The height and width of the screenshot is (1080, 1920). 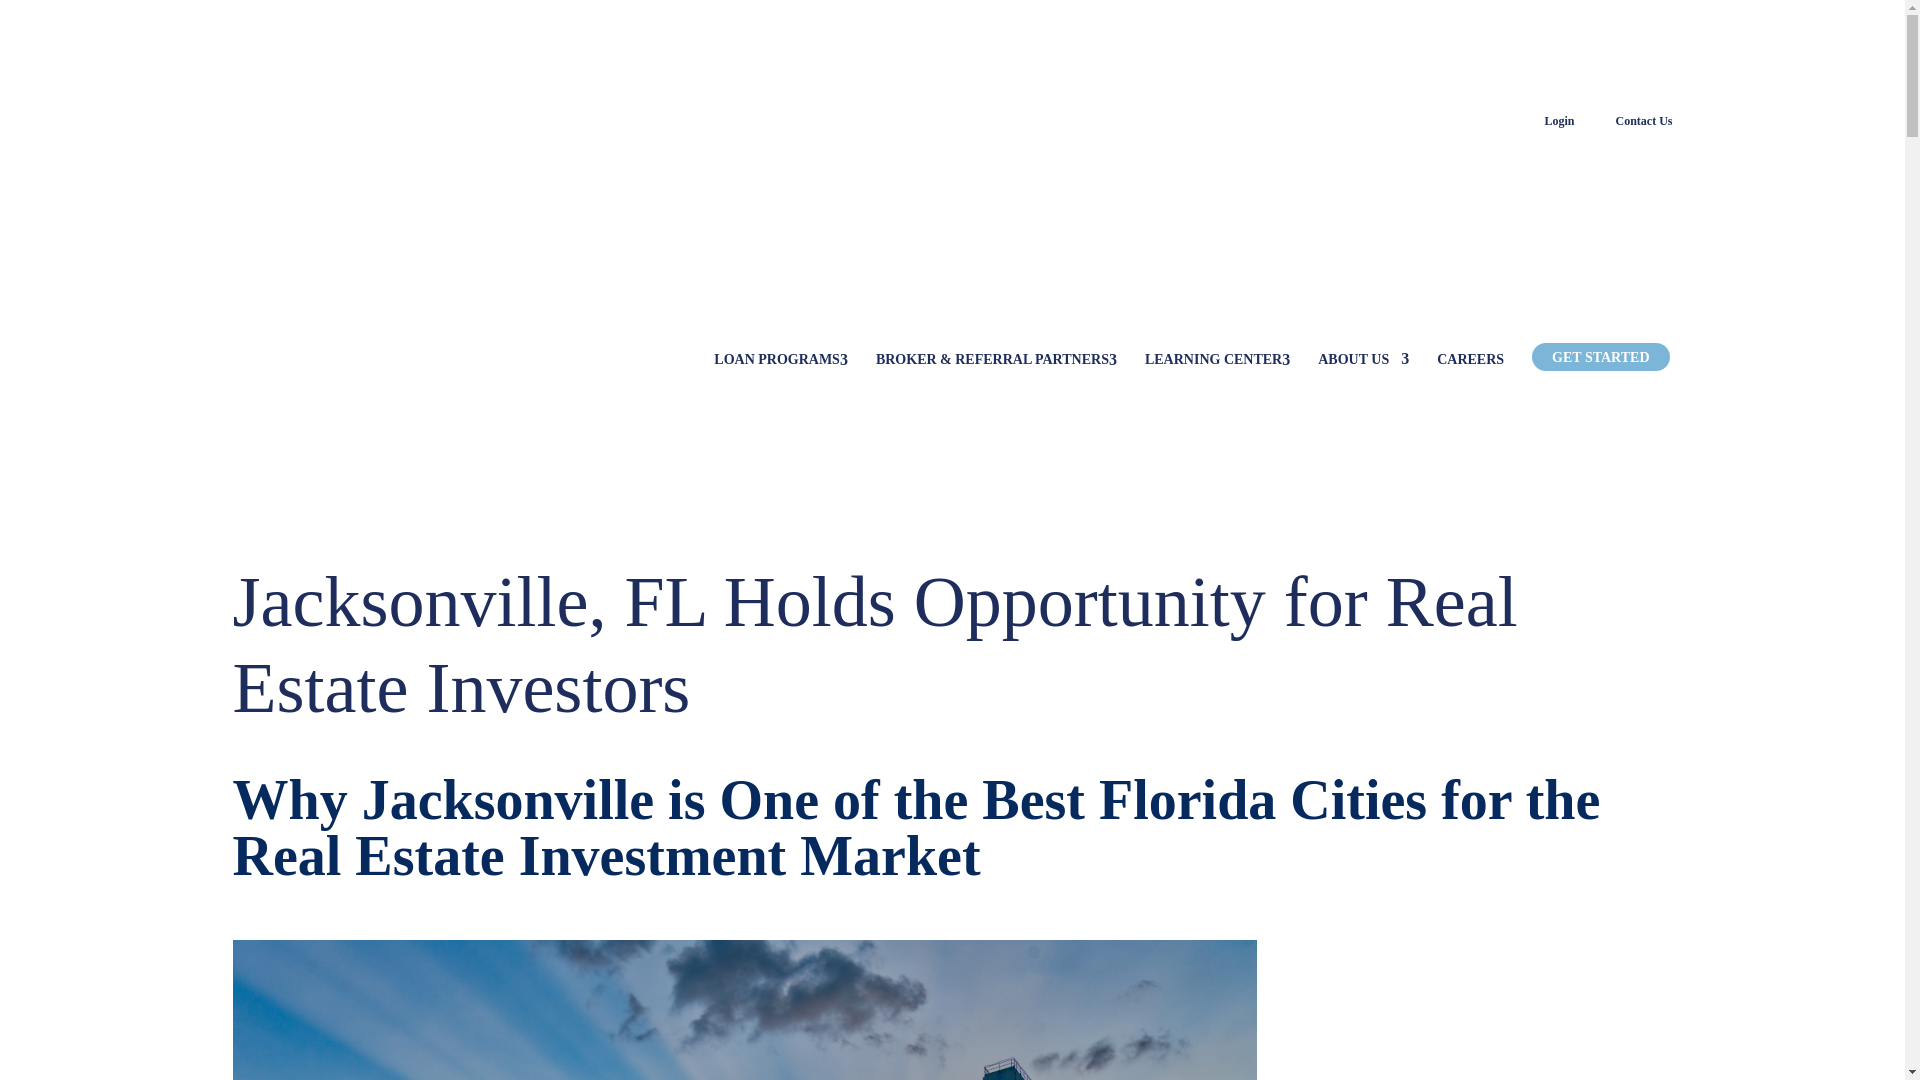 What do you see at coordinates (1644, 121) in the screenshot?
I see `Contact Us` at bounding box center [1644, 121].